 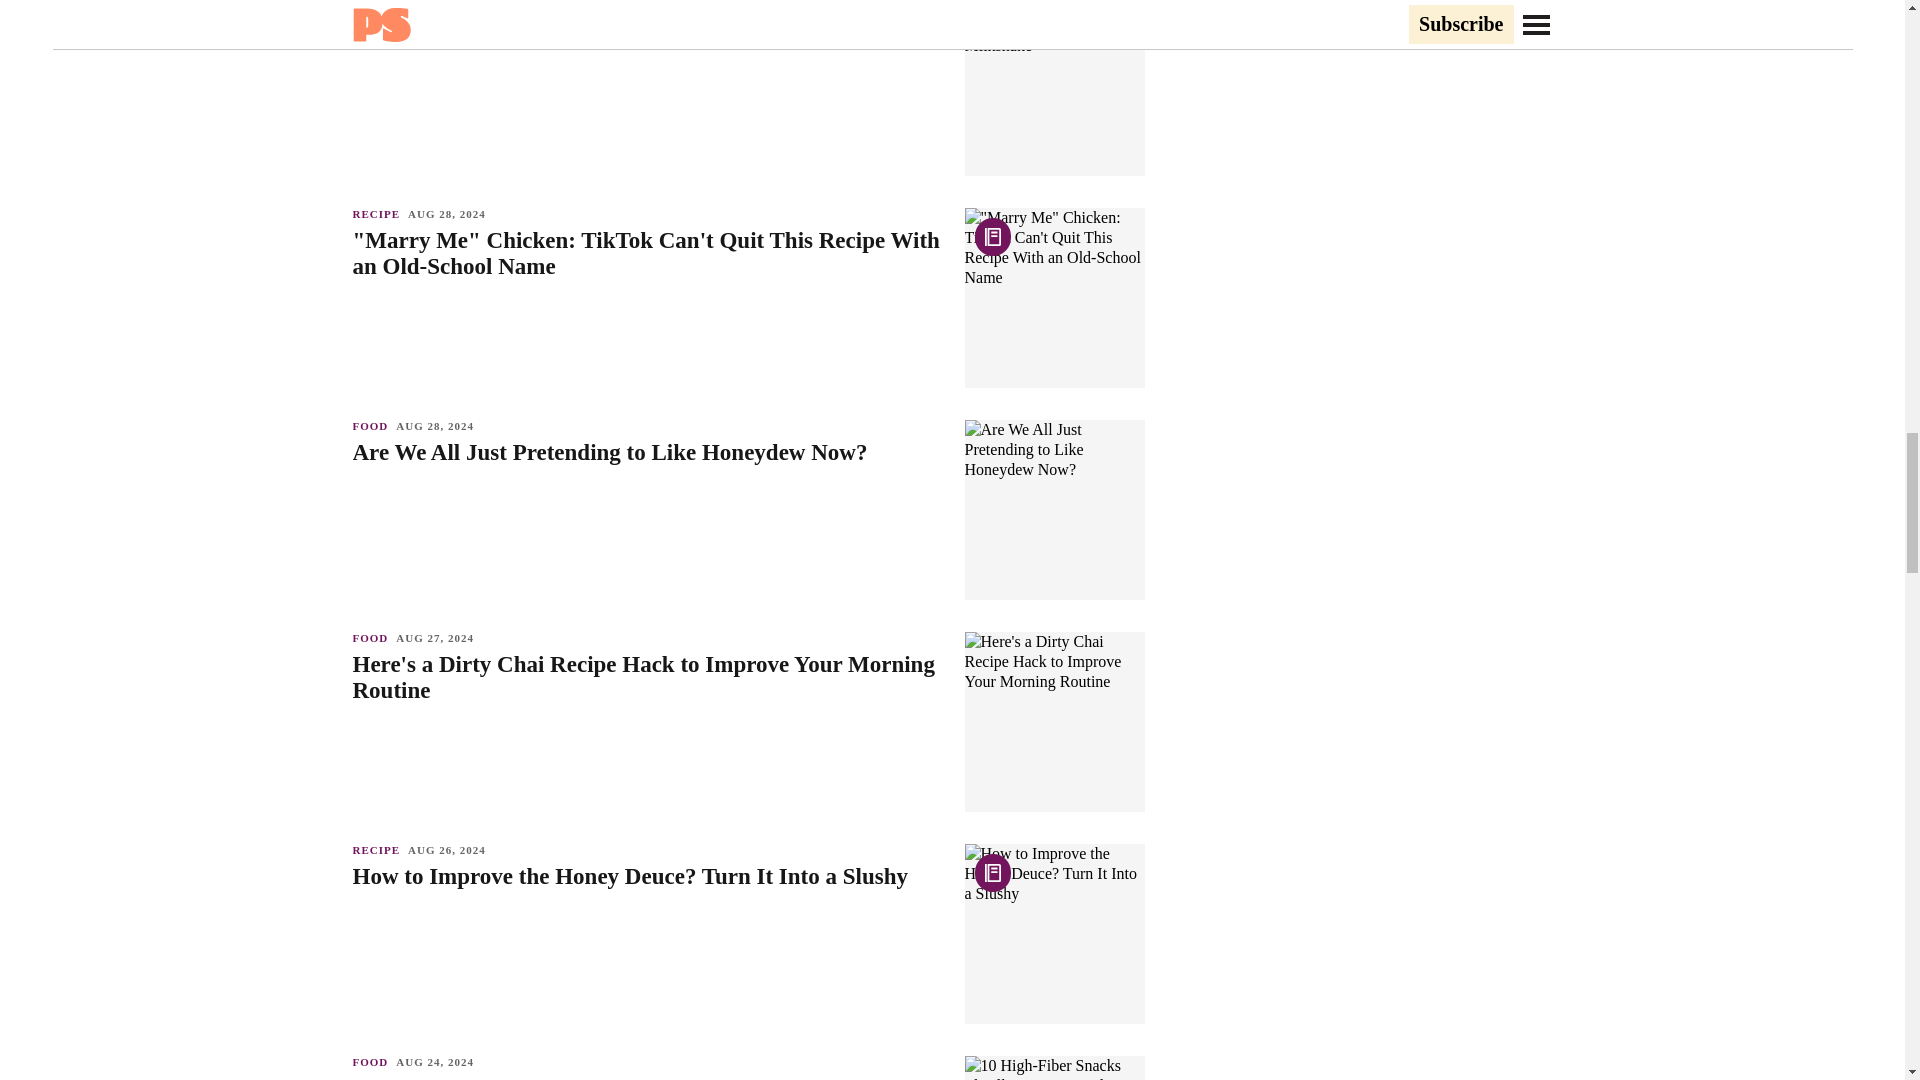 I want to click on FOOD, so click(x=373, y=426).